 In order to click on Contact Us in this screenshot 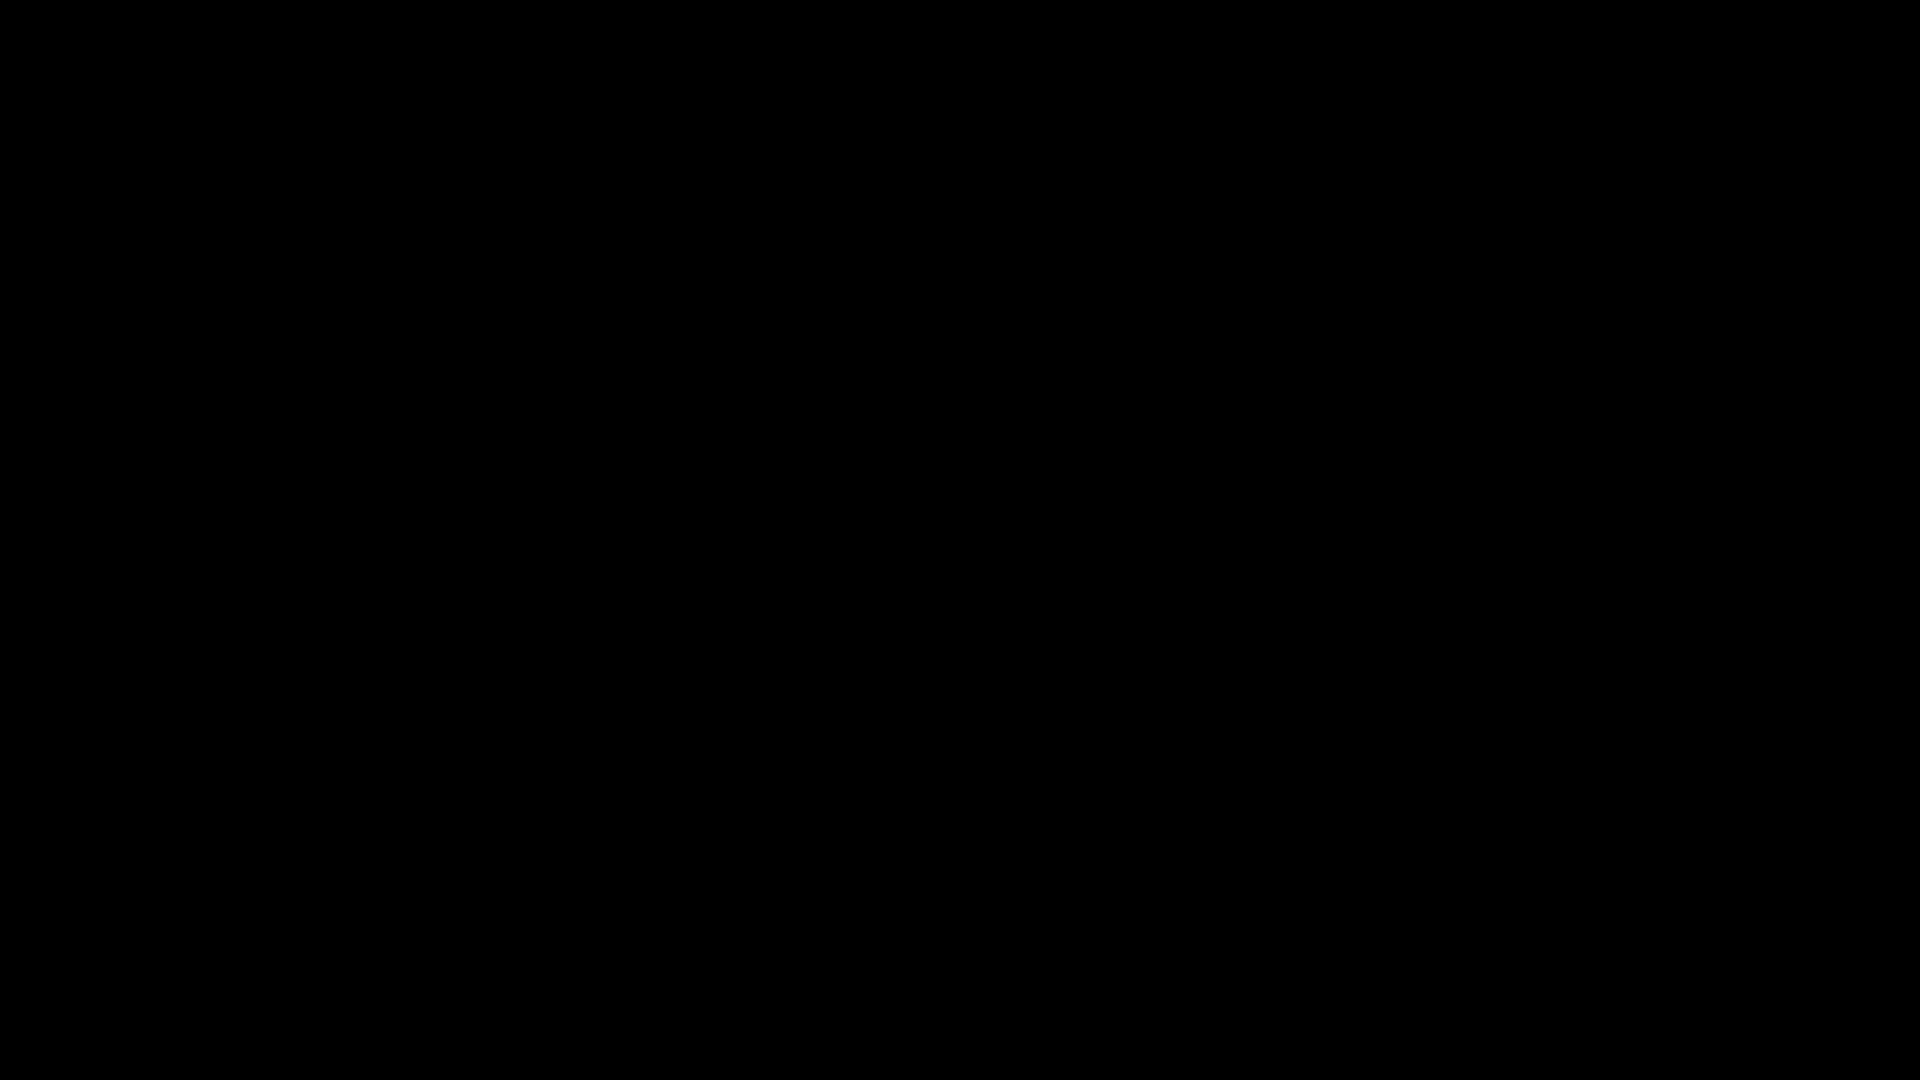, I will do `click(520, 717)`.